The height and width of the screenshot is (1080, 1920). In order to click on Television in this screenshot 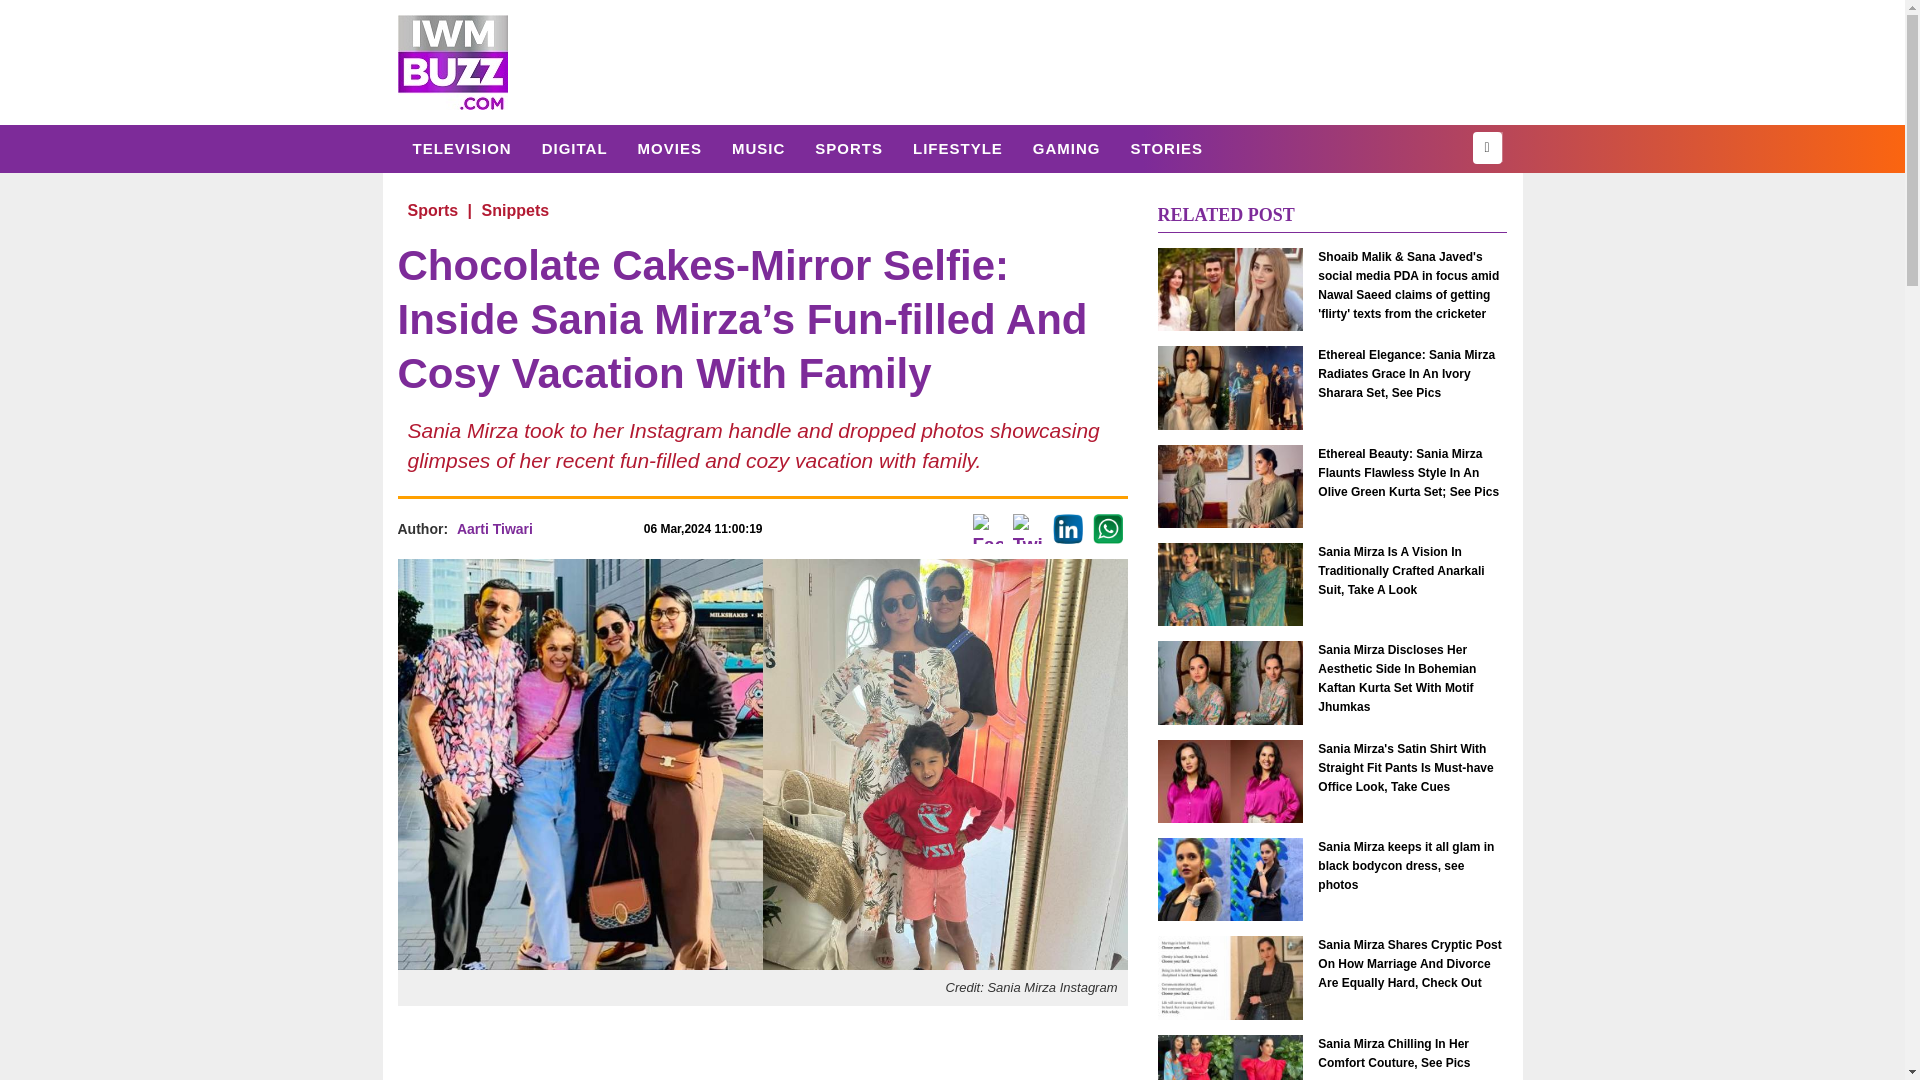, I will do `click(462, 148)`.